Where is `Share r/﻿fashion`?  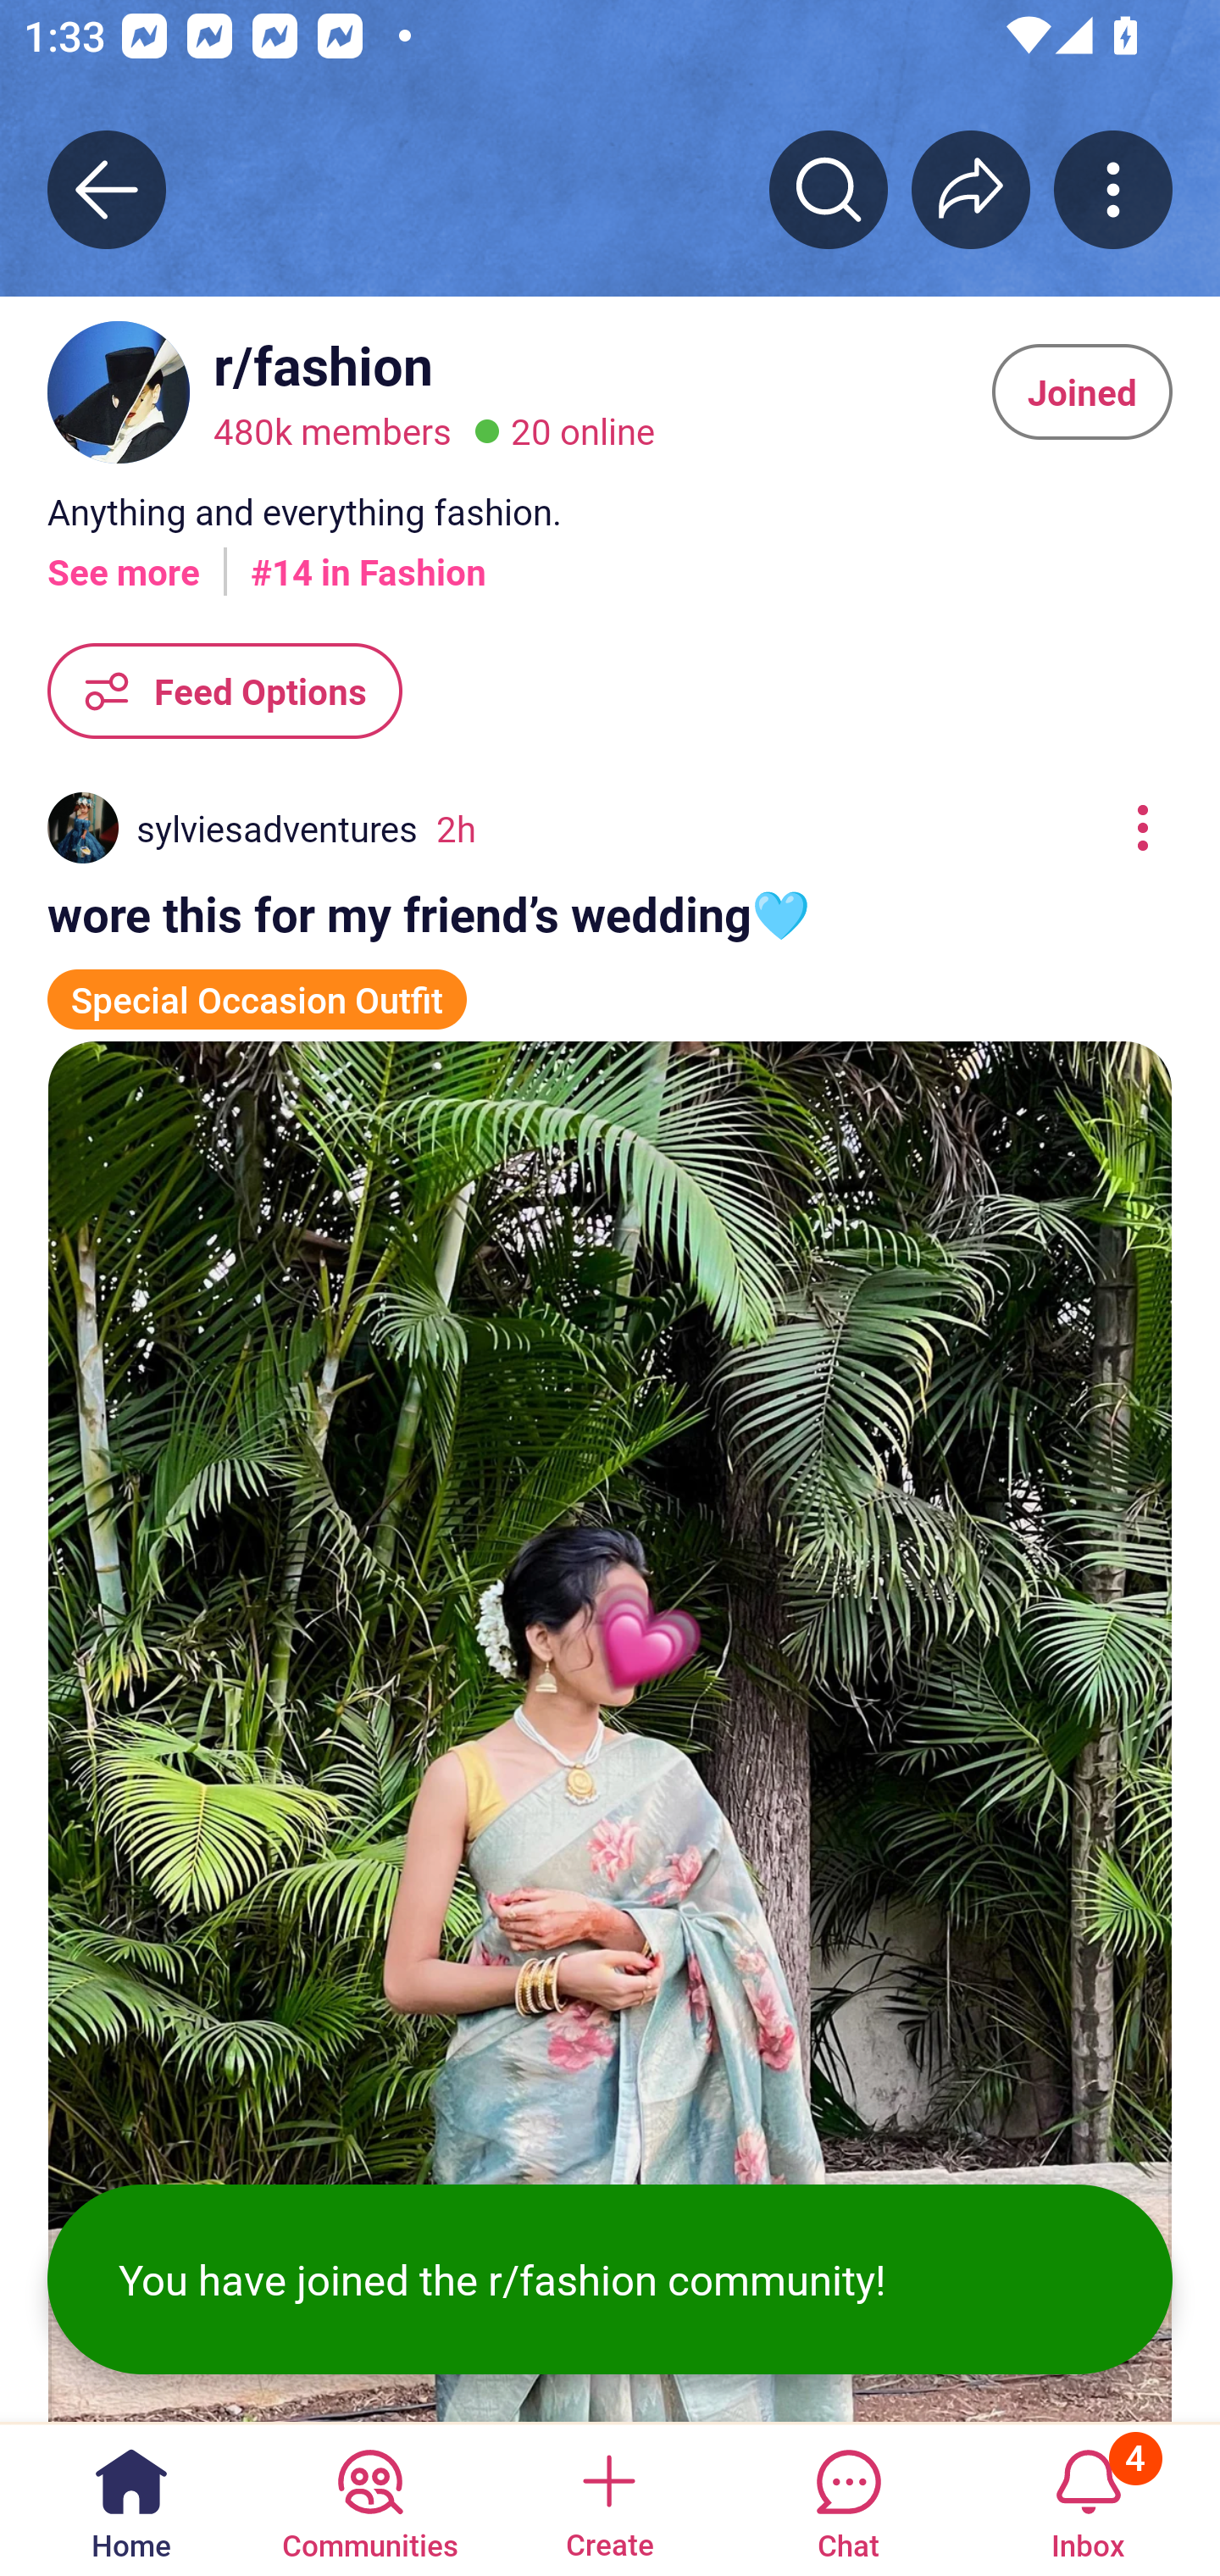
Share r/﻿fashion is located at coordinates (971, 189).